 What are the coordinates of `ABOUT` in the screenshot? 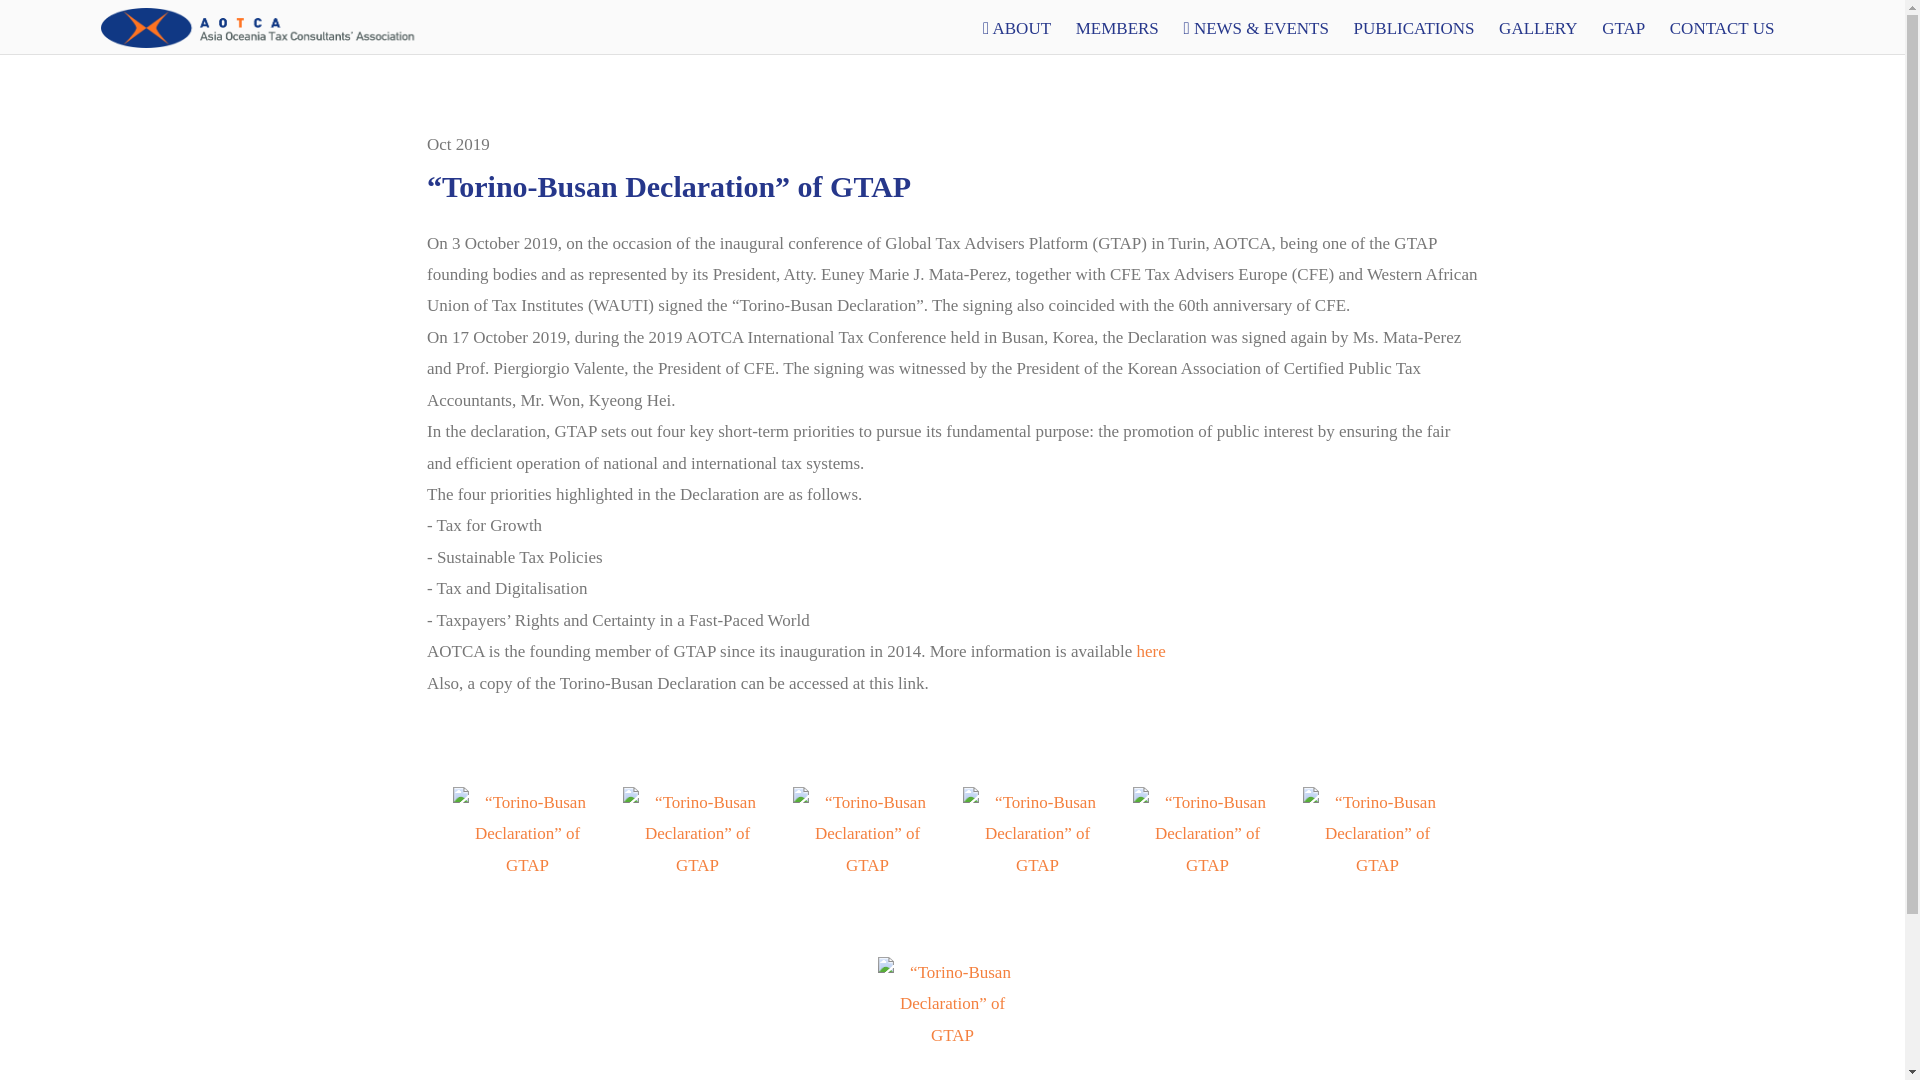 It's located at (1017, 29).